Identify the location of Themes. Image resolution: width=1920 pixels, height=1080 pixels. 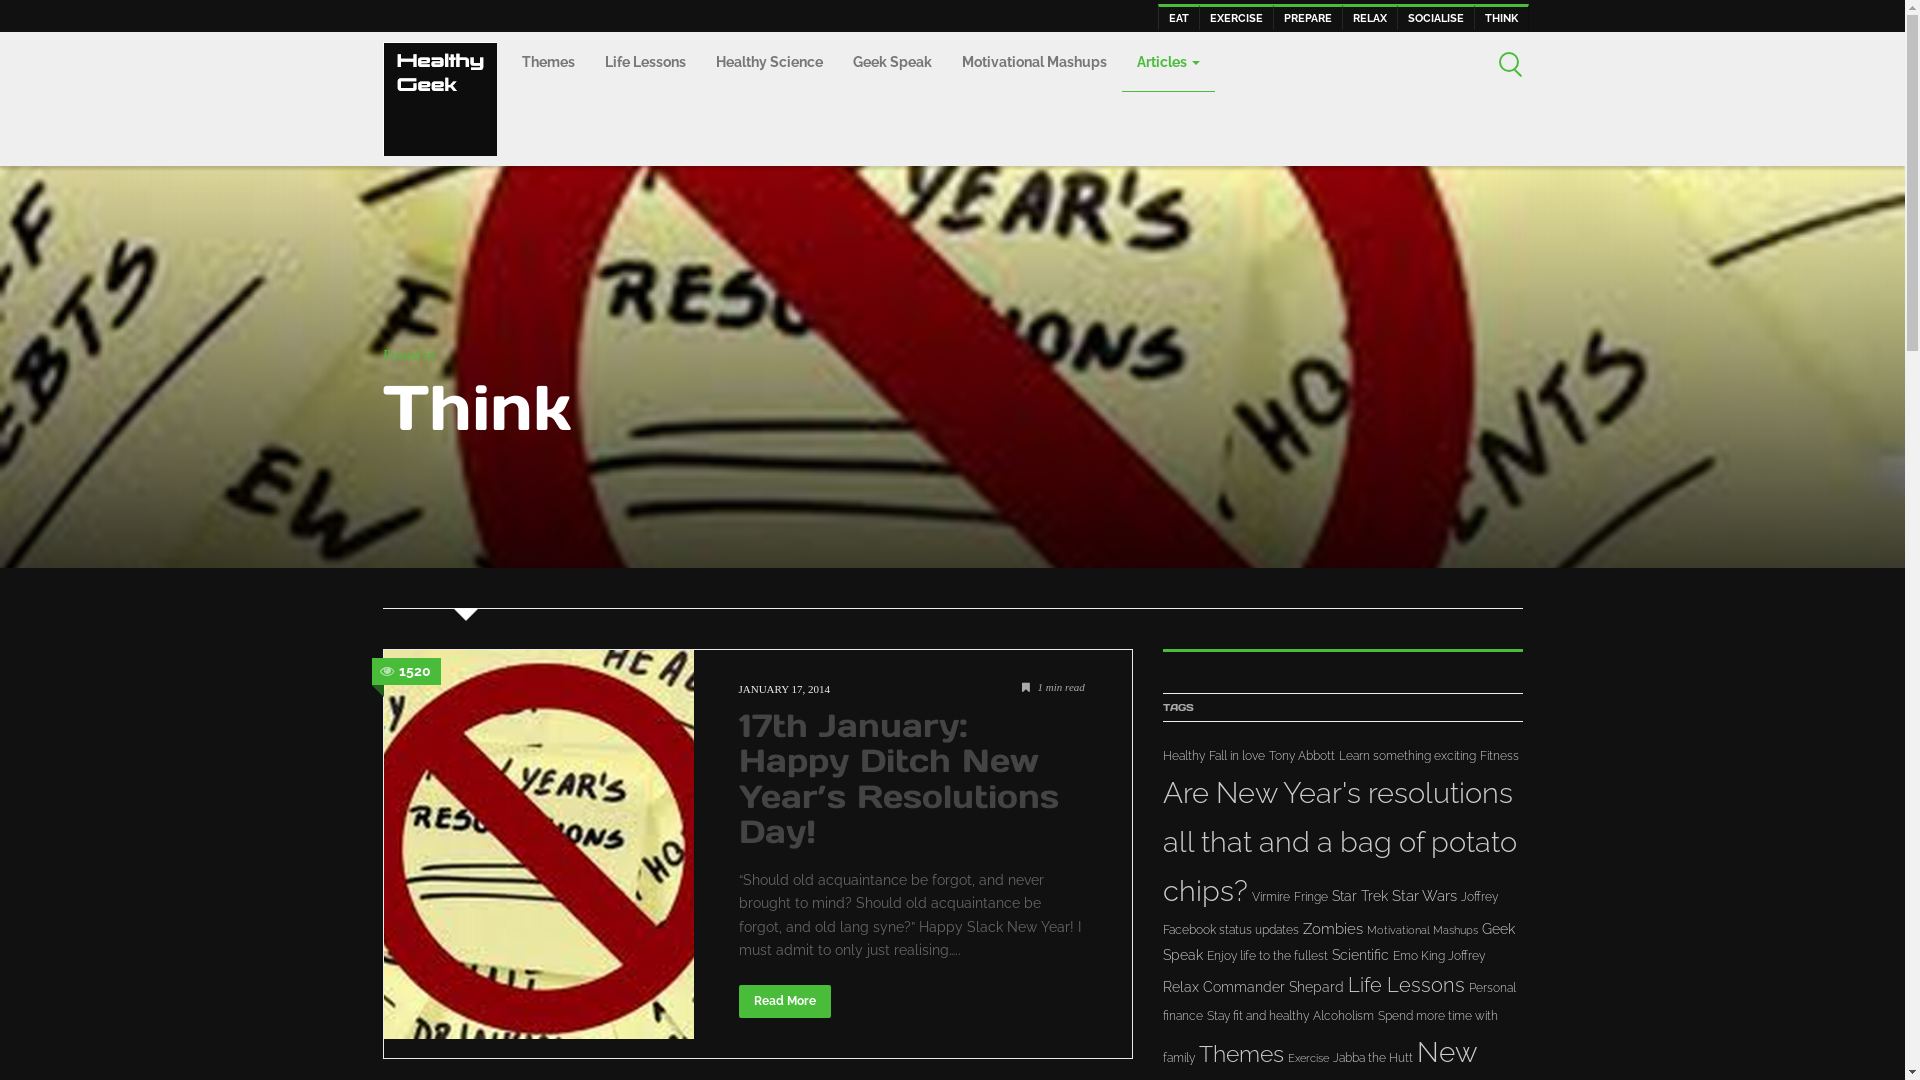
(1240, 1054).